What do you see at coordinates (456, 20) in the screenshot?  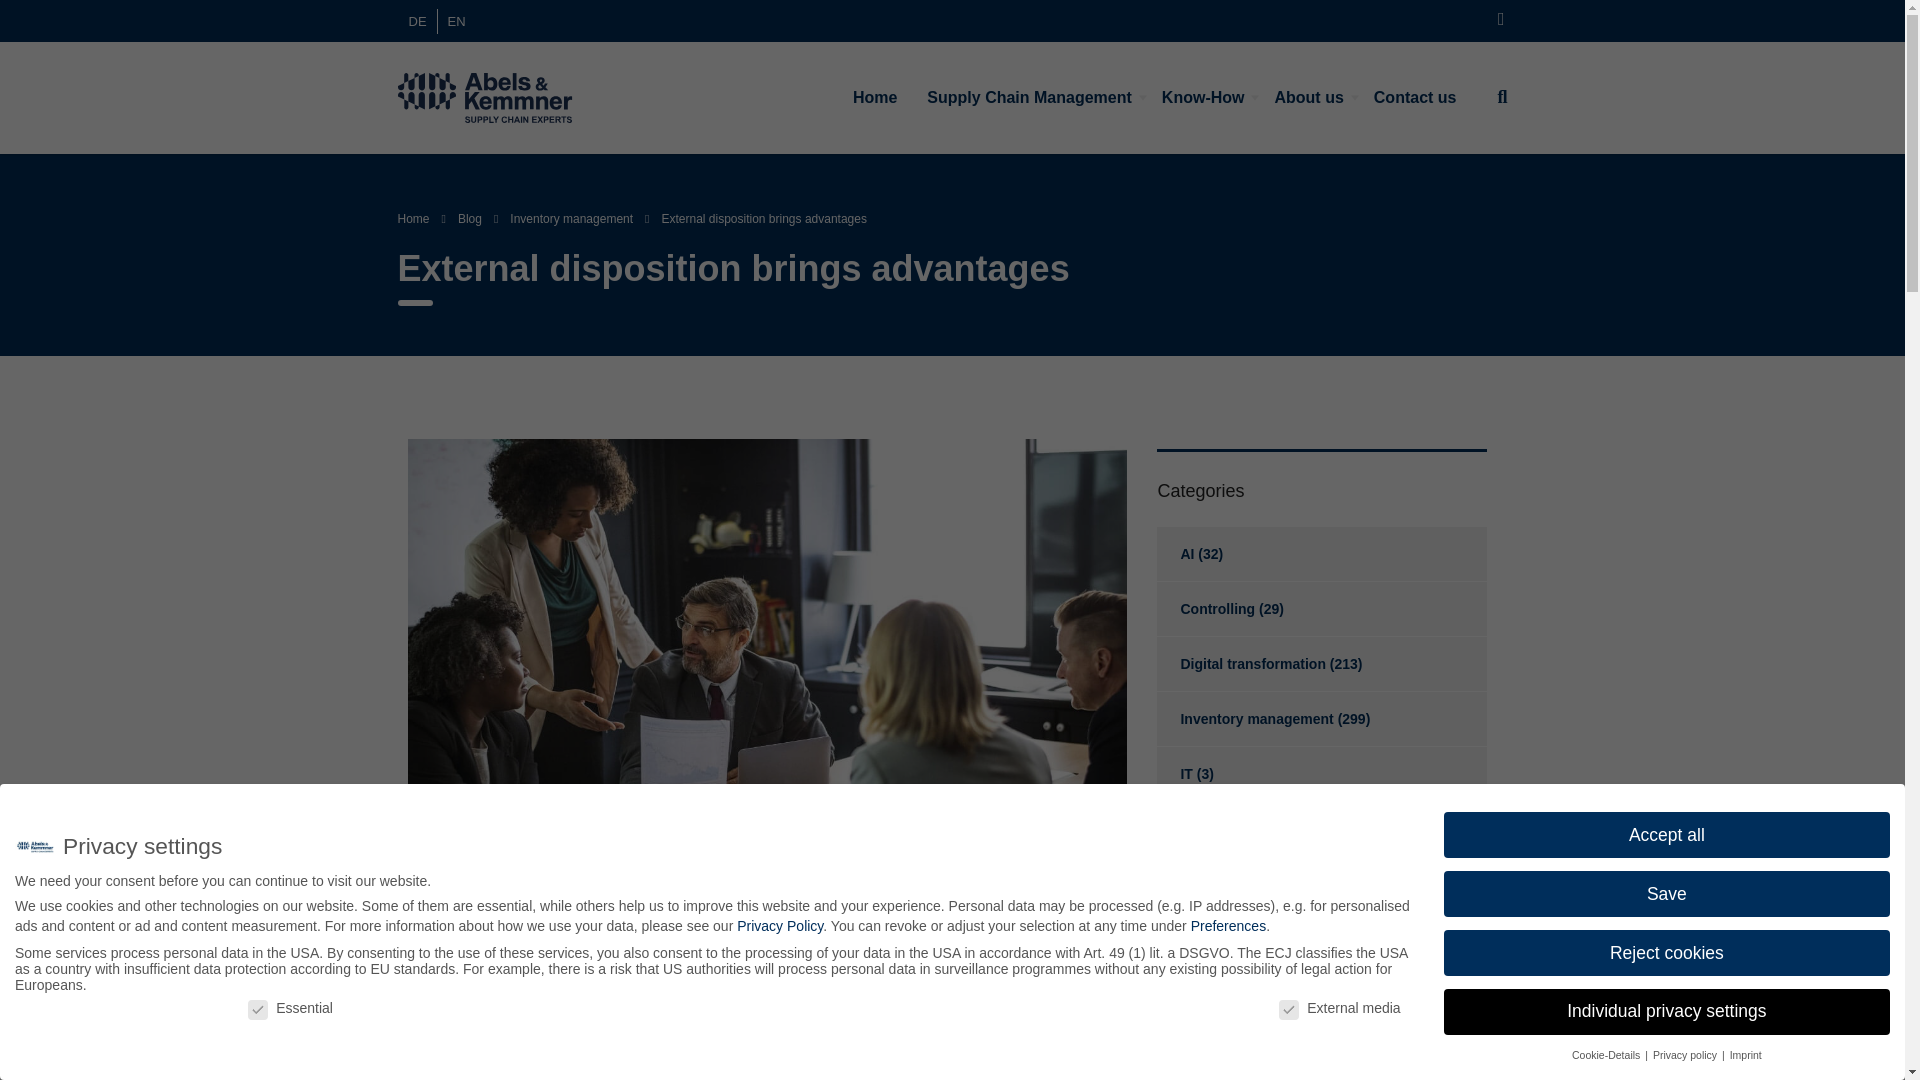 I see `EN` at bounding box center [456, 20].